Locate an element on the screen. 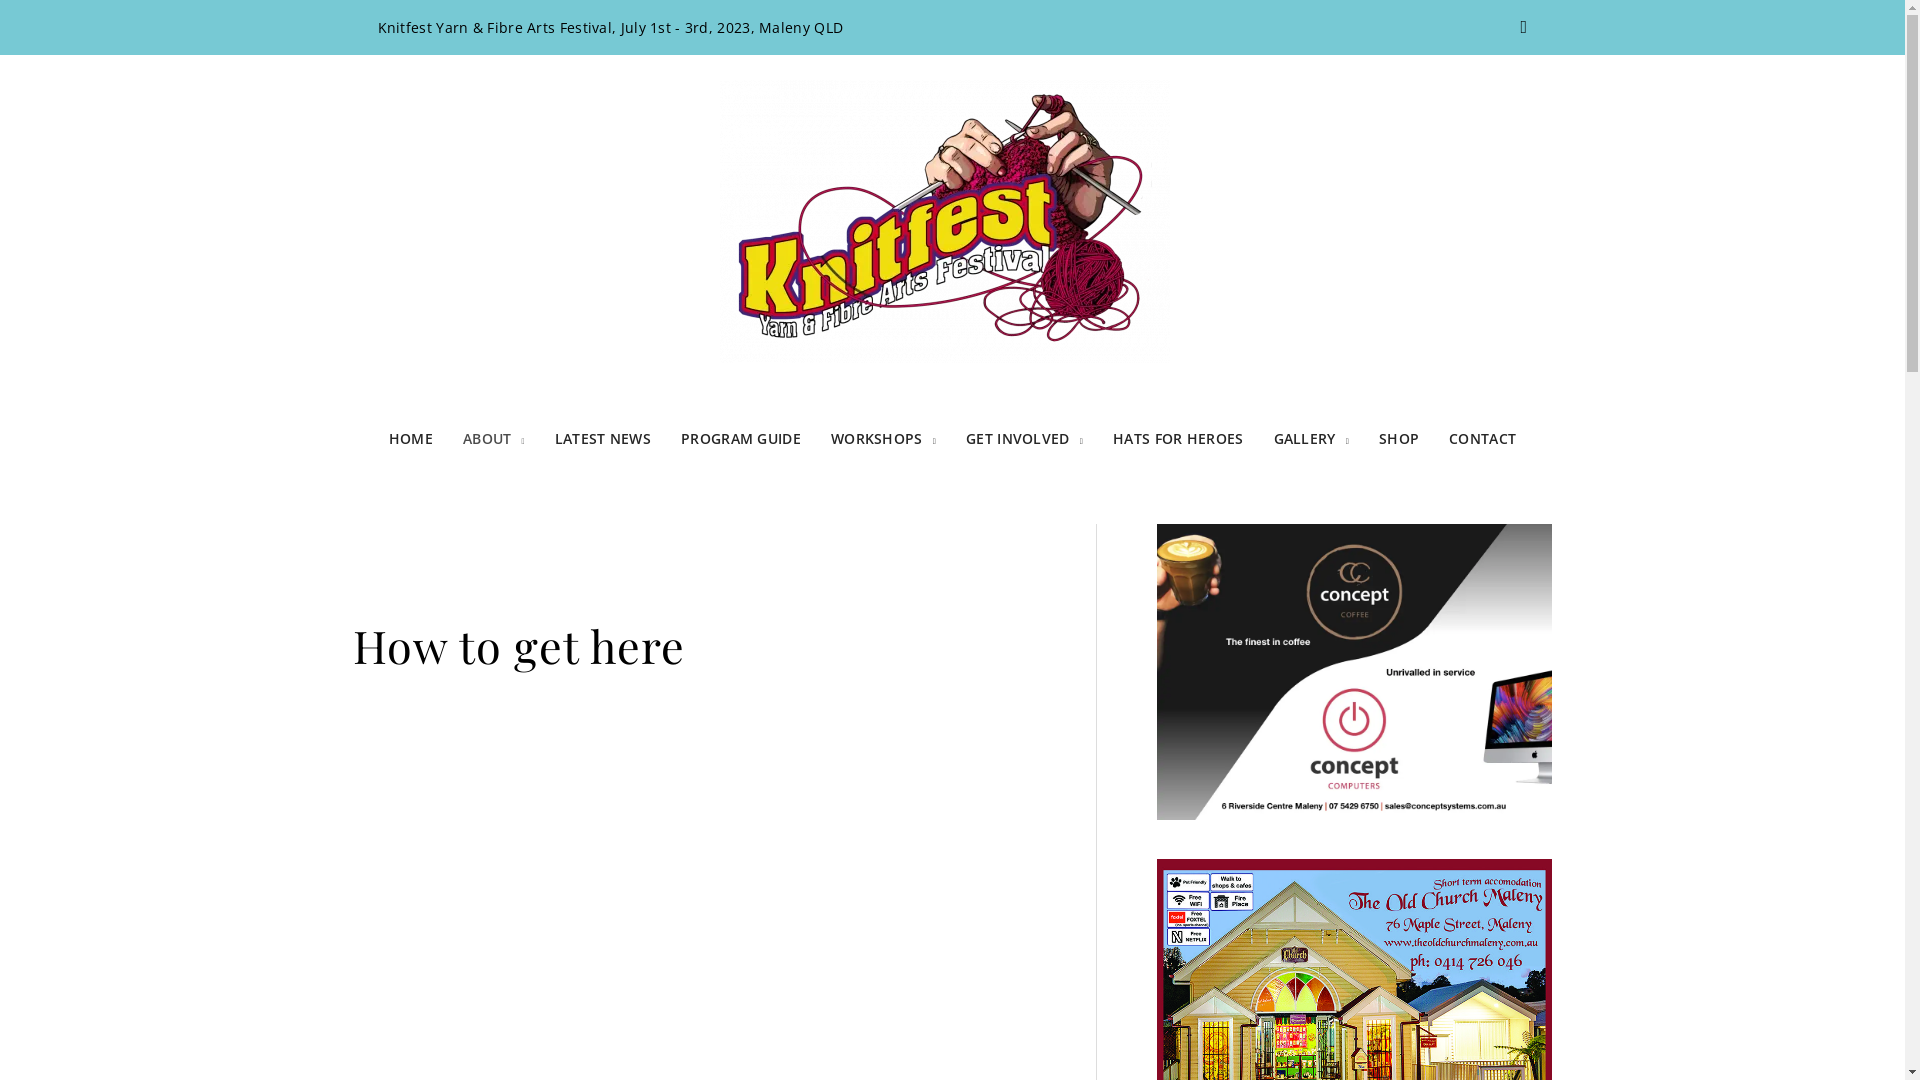 This screenshot has height=1080, width=1920. GET INVOLVED is located at coordinates (1024, 439).